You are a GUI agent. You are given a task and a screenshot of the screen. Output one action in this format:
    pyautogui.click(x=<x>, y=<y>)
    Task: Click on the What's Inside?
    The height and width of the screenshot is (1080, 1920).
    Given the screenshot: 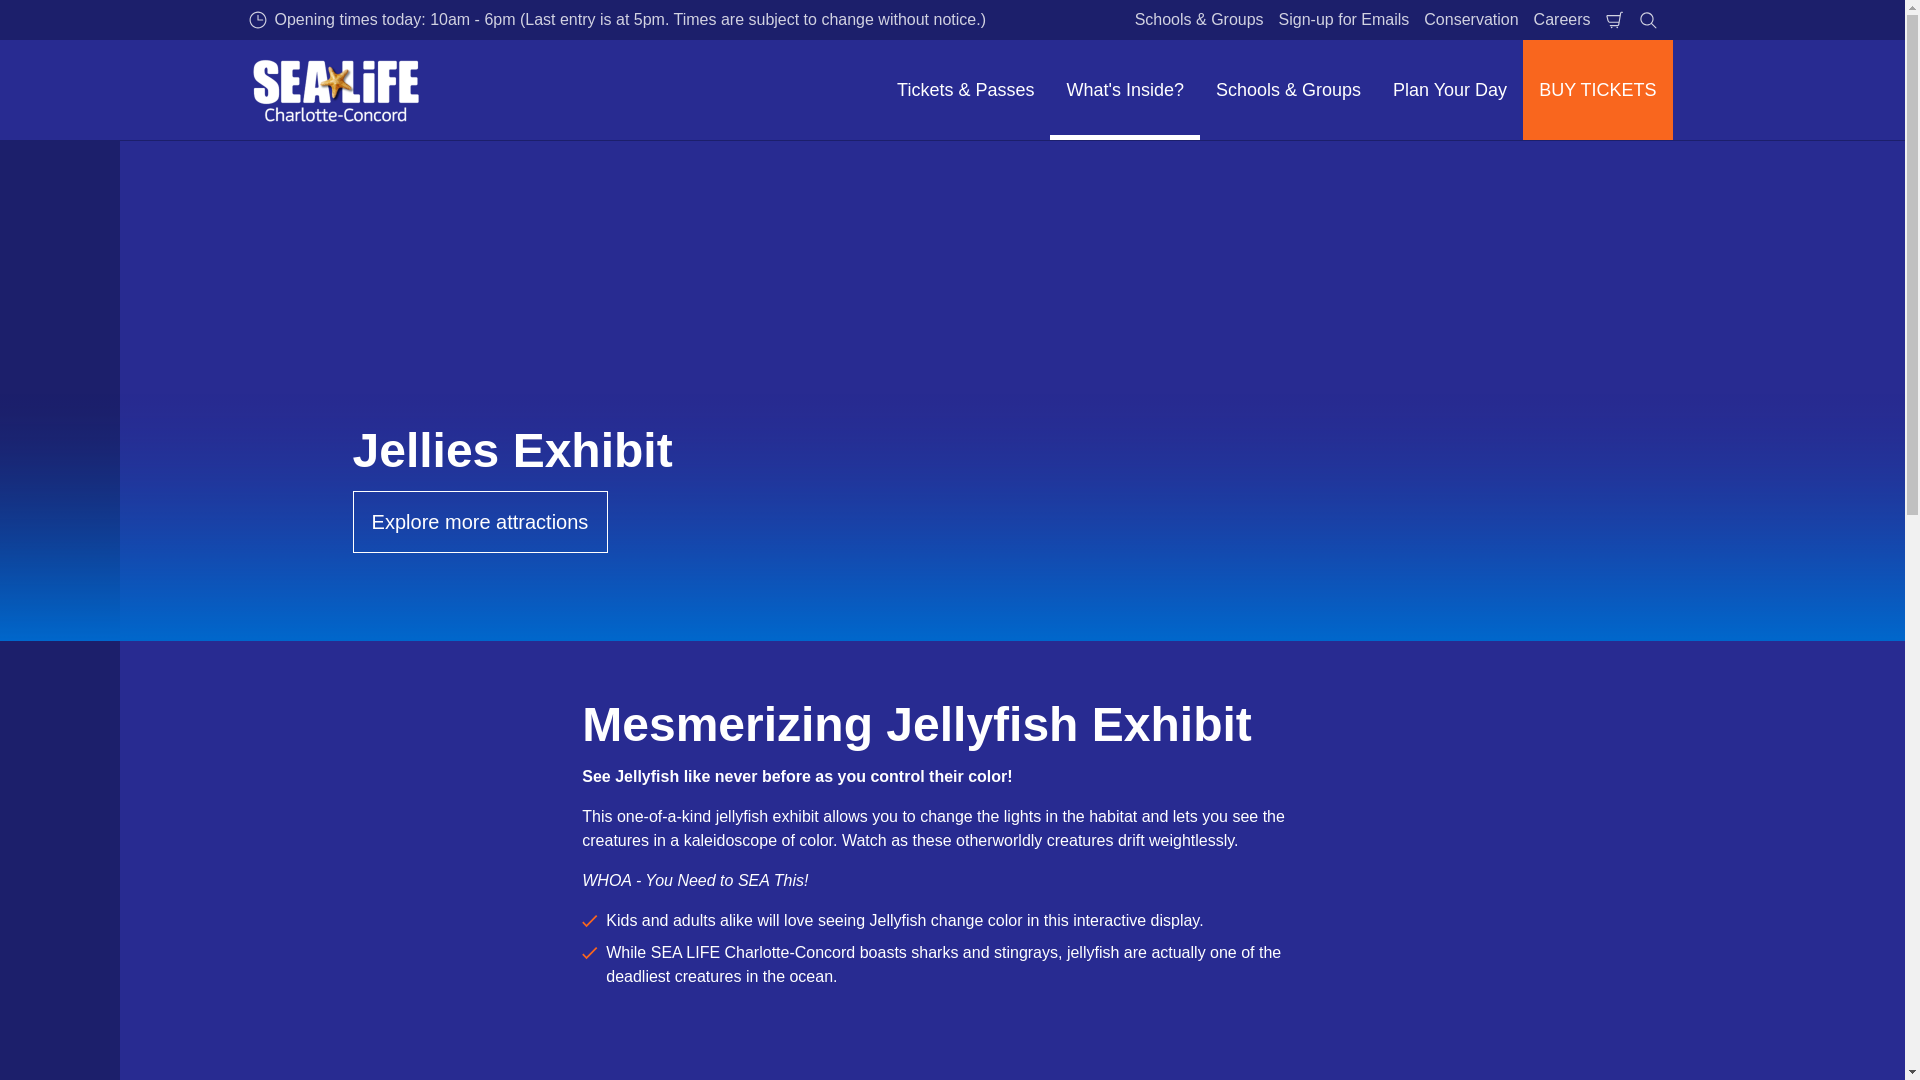 What is the action you would take?
    pyautogui.click(x=1125, y=90)
    